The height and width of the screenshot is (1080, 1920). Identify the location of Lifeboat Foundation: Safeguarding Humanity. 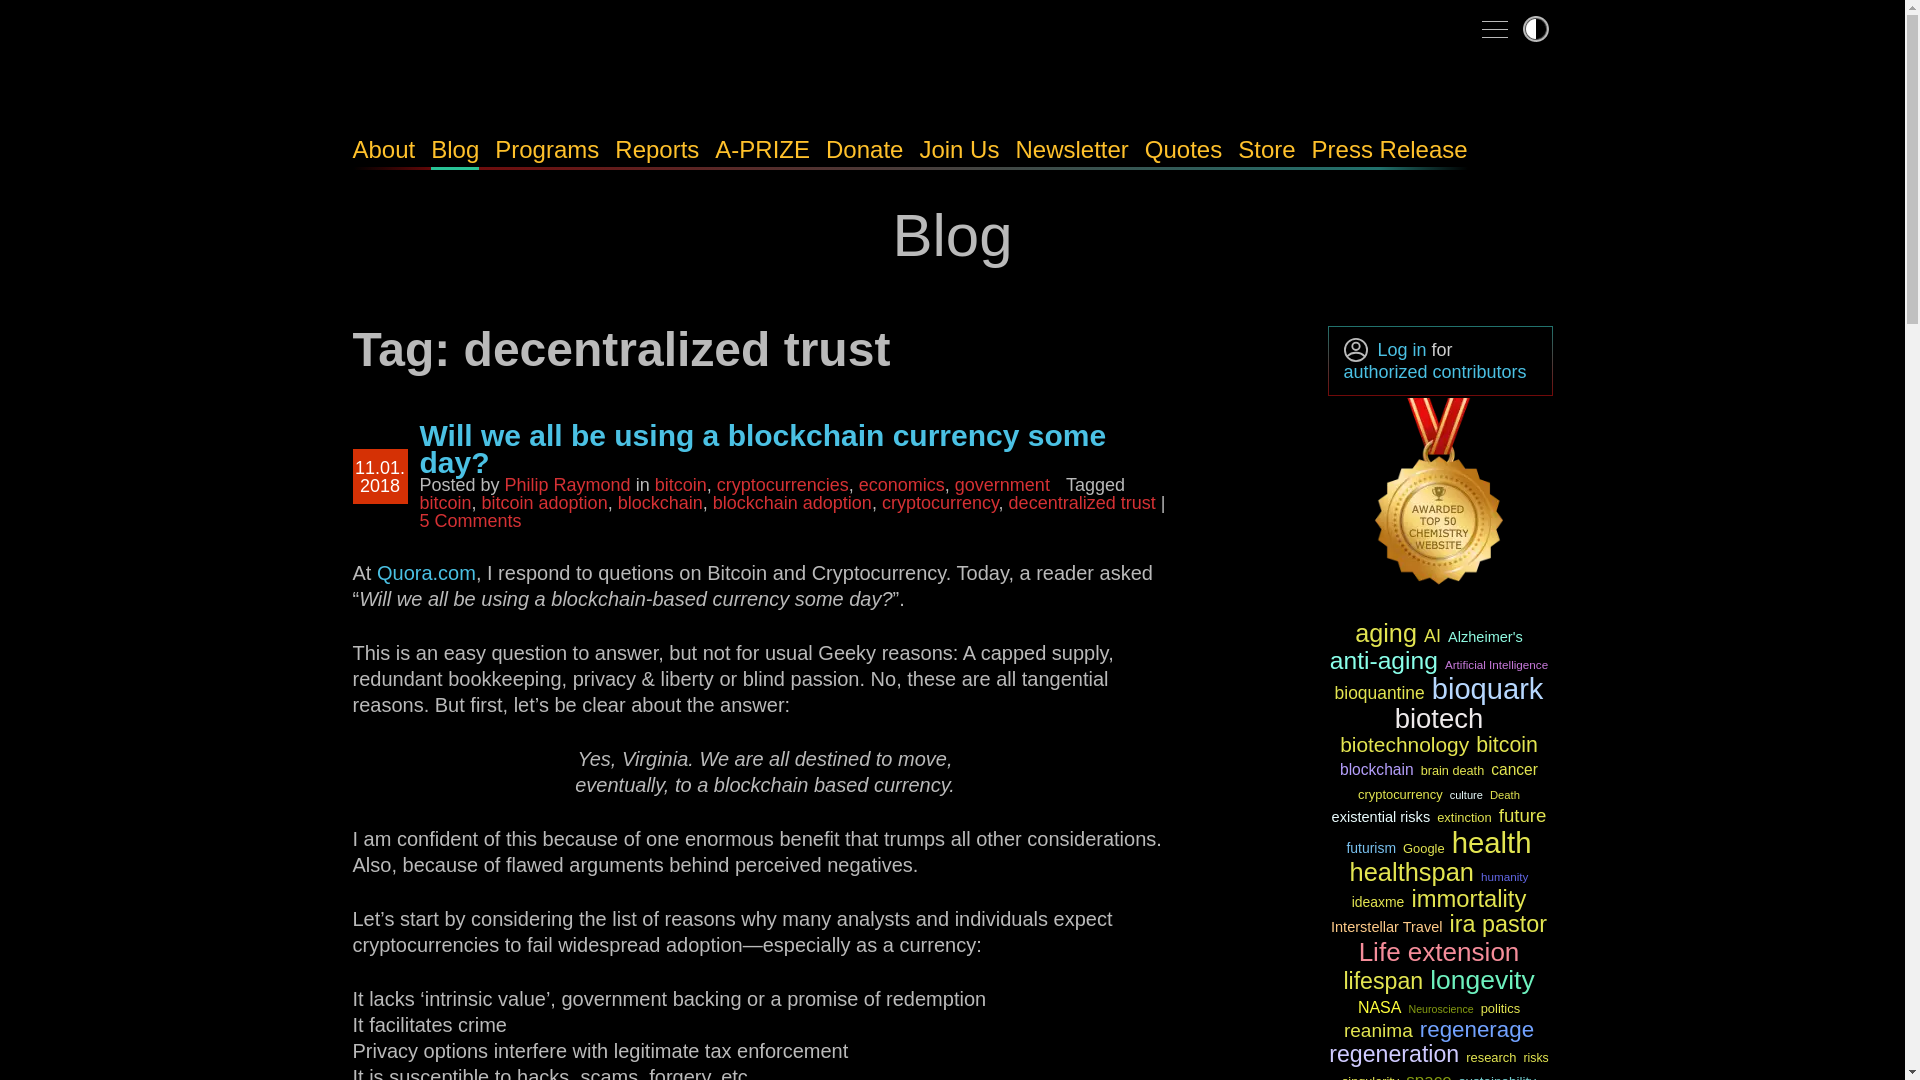
(521, 83).